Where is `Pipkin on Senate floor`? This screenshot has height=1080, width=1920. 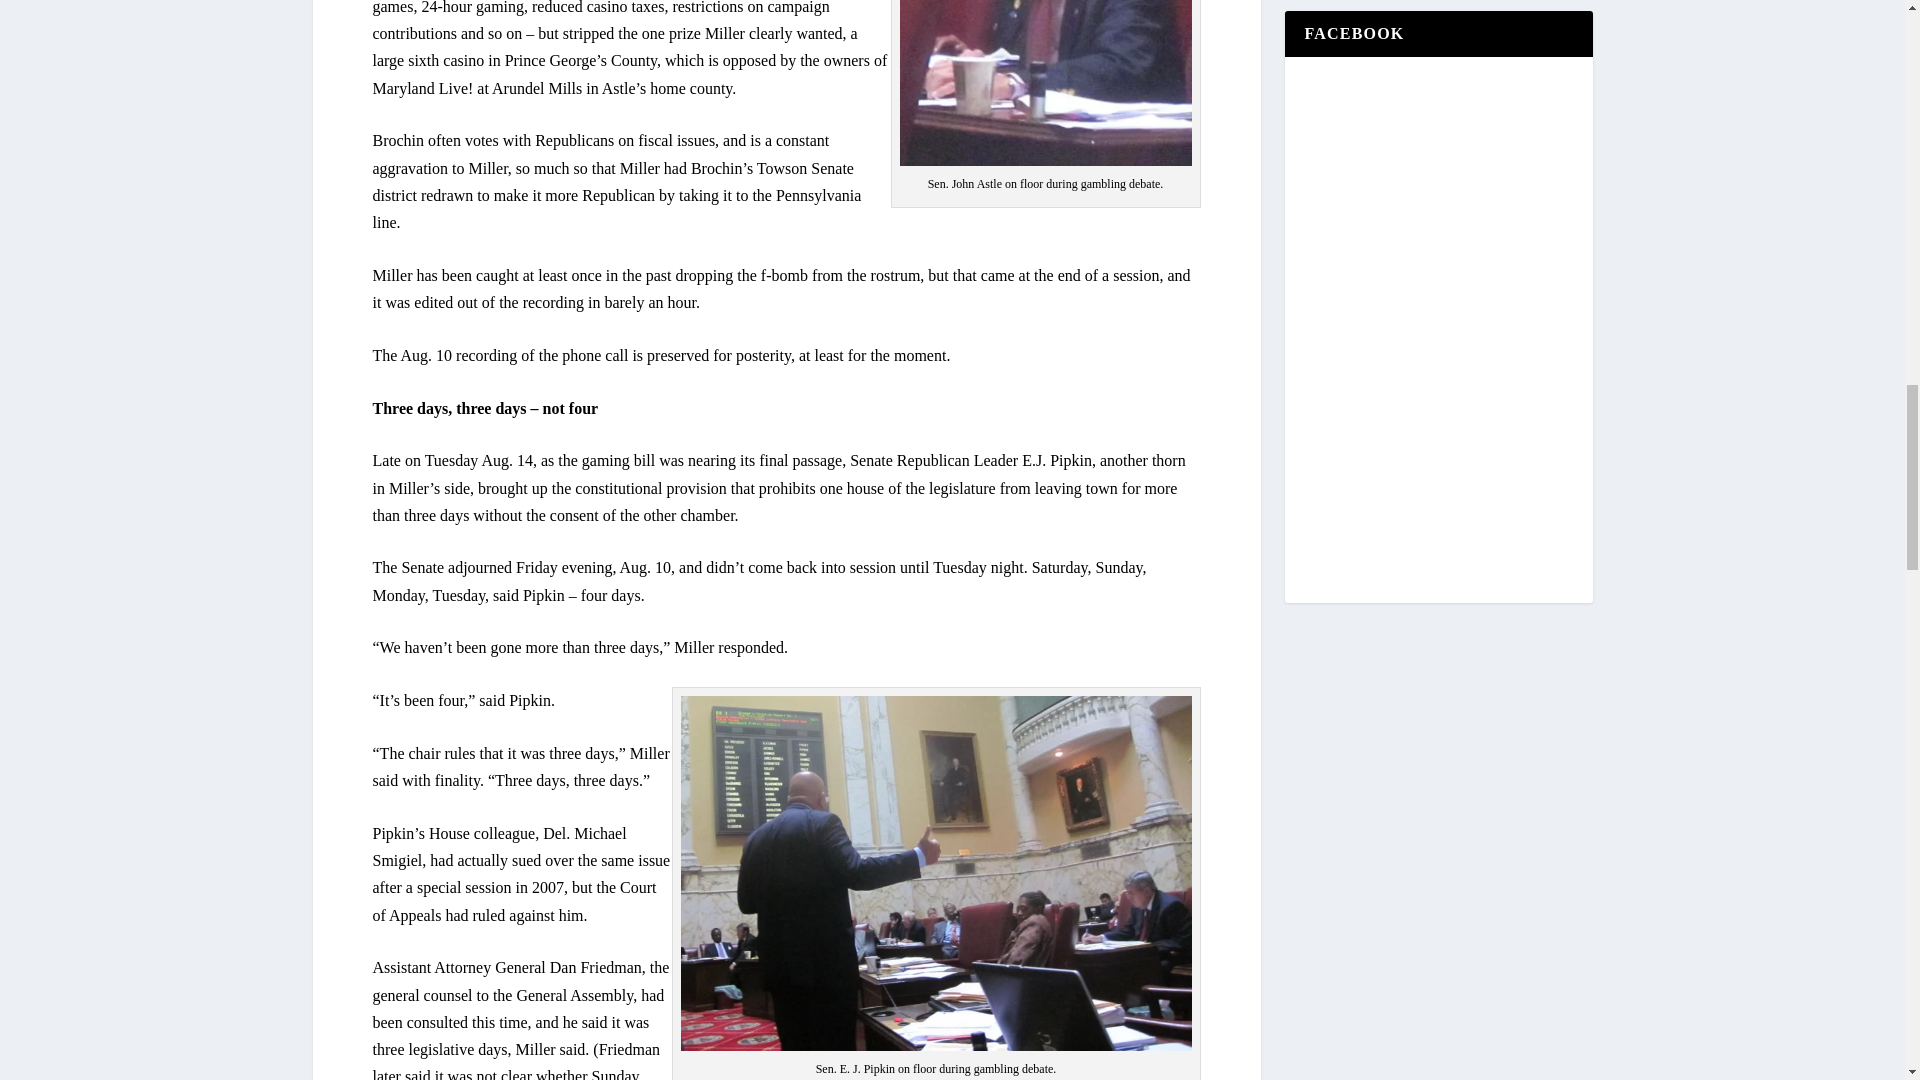
Pipkin on Senate floor is located at coordinates (934, 872).